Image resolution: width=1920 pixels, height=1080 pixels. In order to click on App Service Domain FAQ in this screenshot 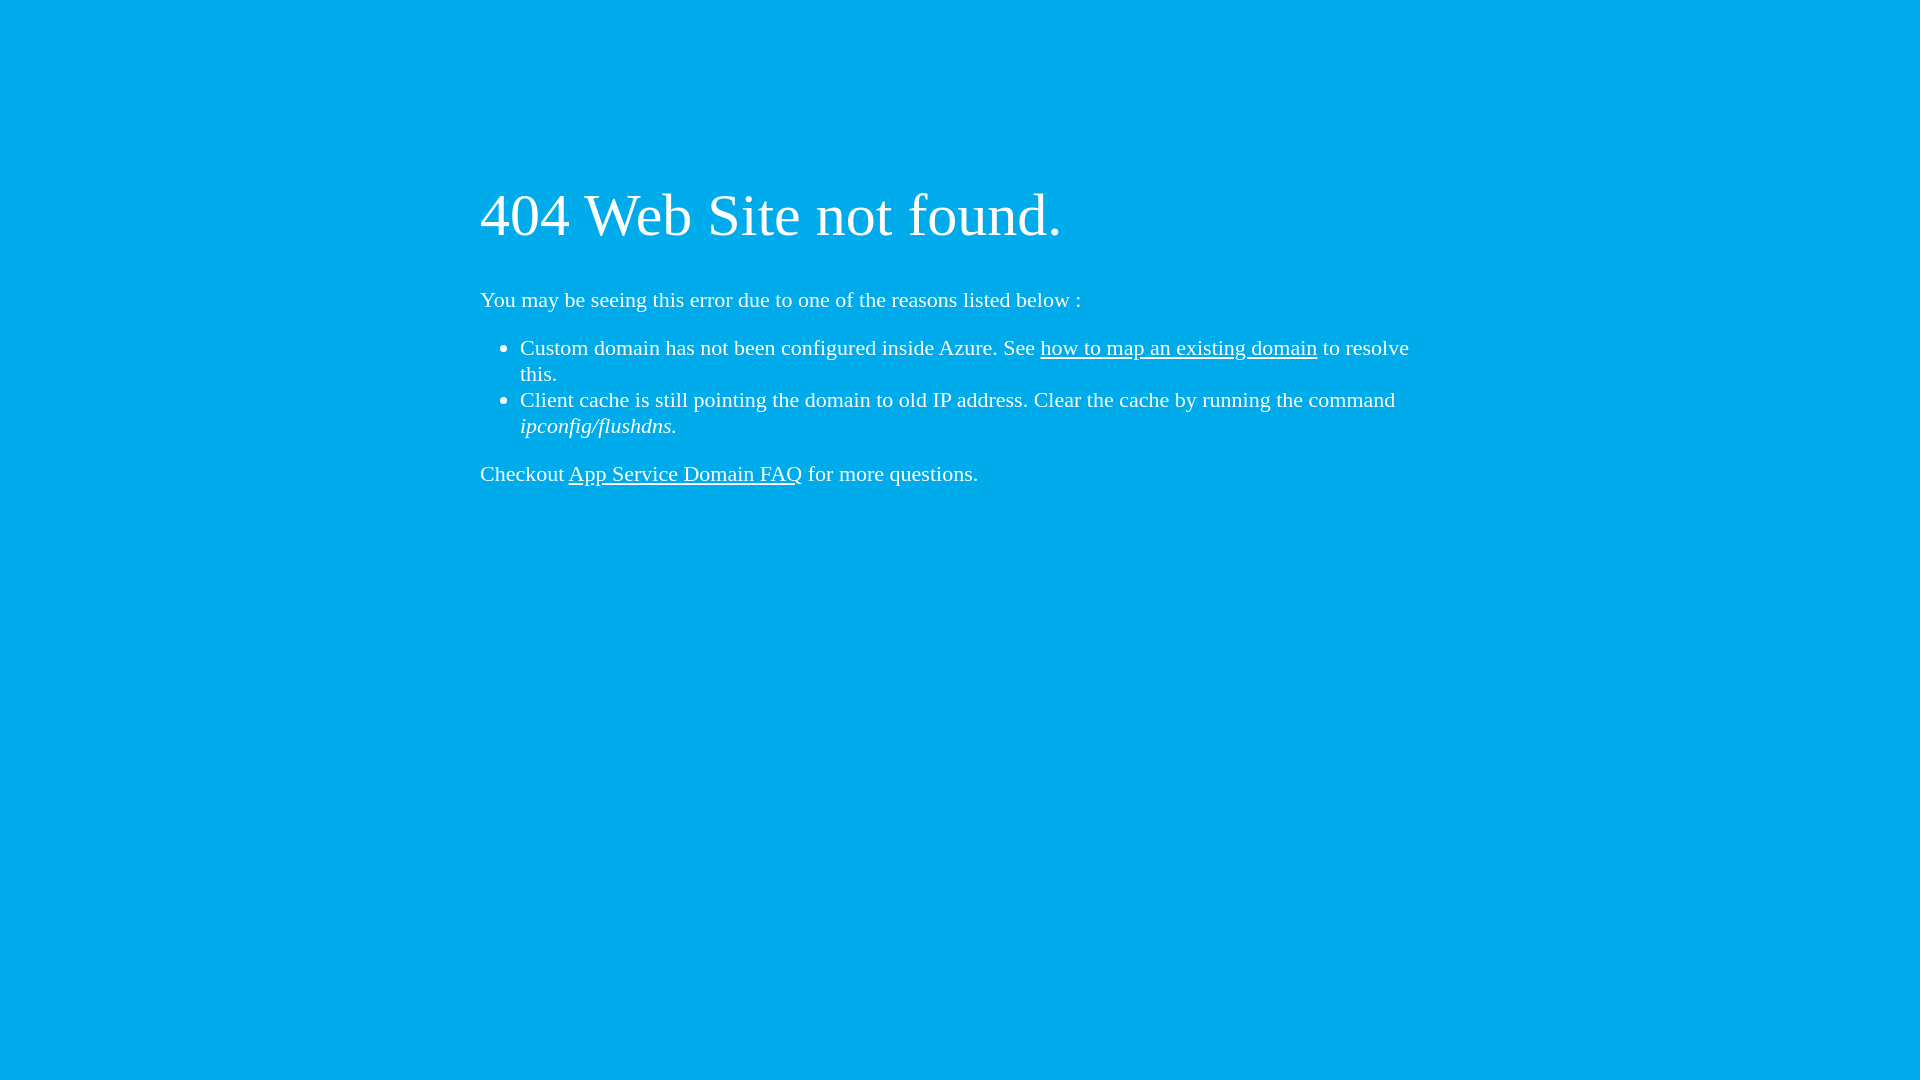, I will do `click(686, 474)`.